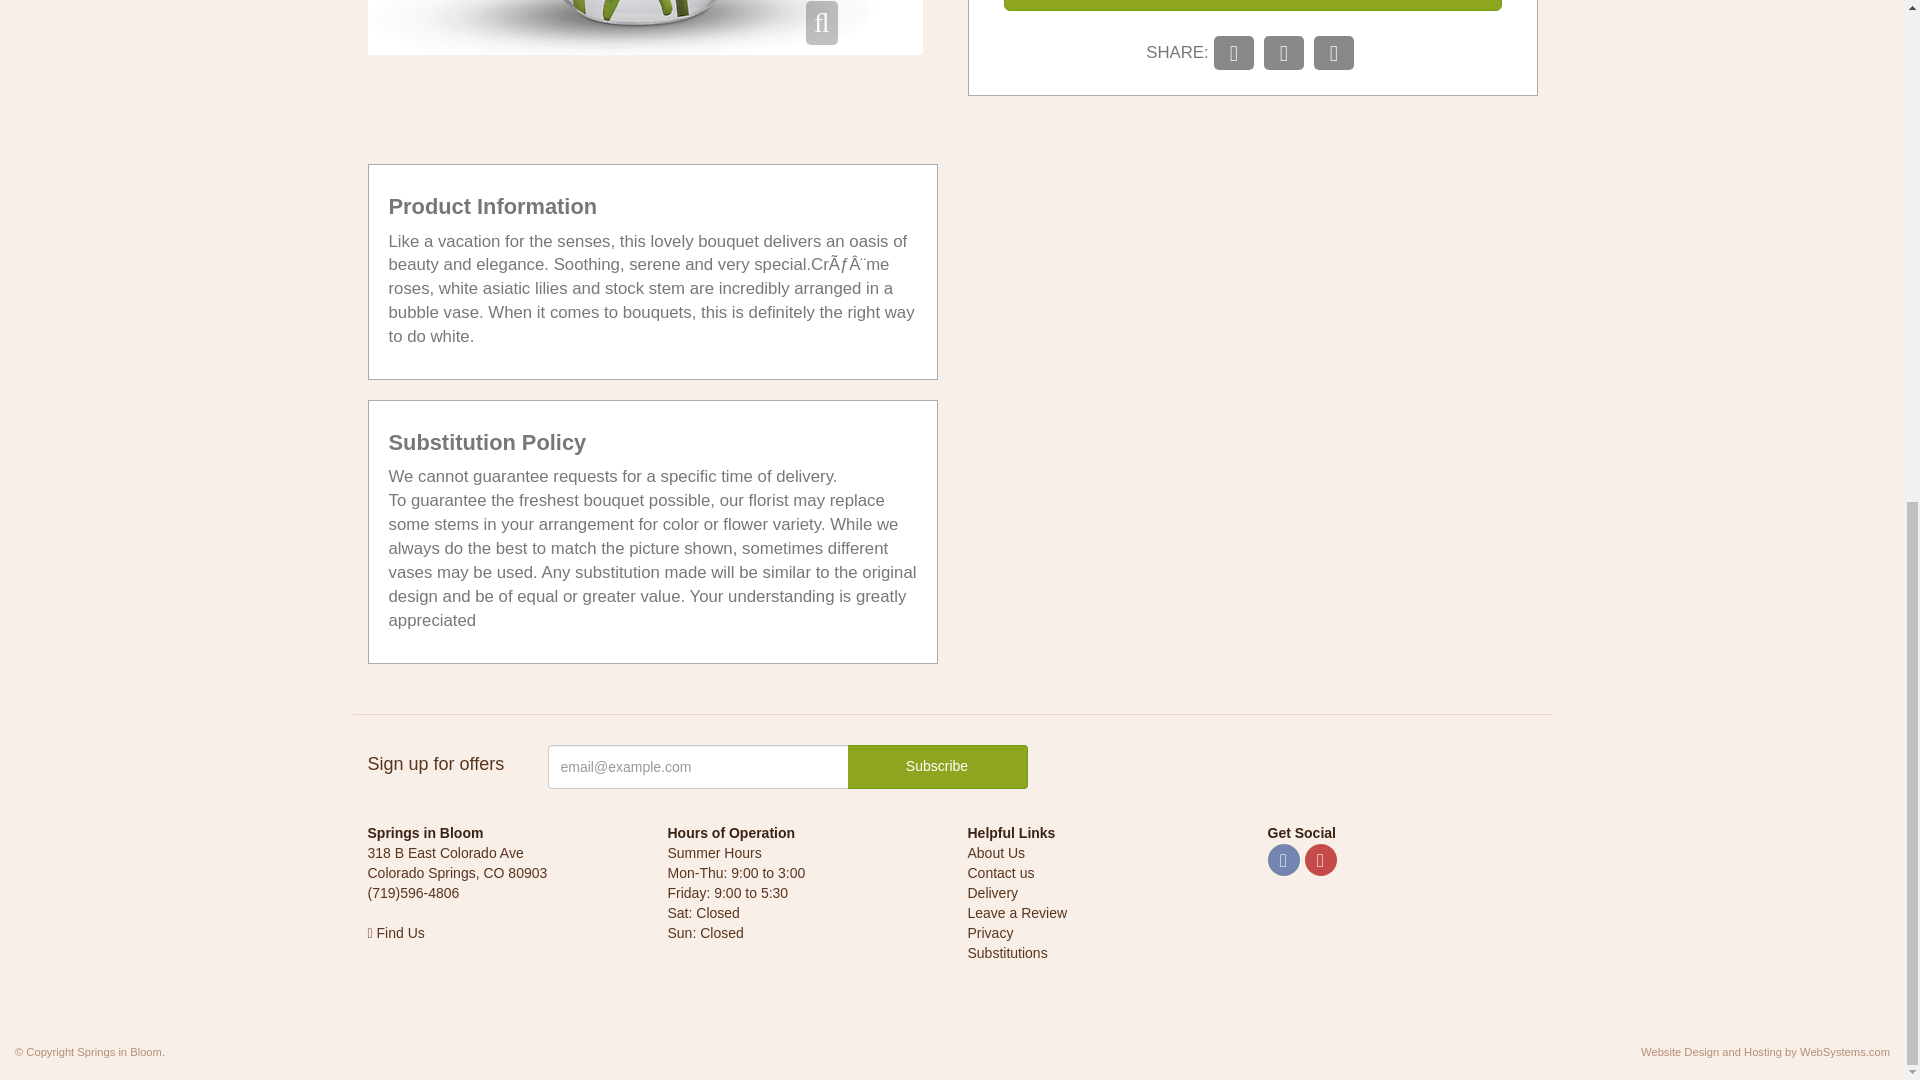 The height and width of the screenshot is (1080, 1920). I want to click on Delivery, so click(993, 892).